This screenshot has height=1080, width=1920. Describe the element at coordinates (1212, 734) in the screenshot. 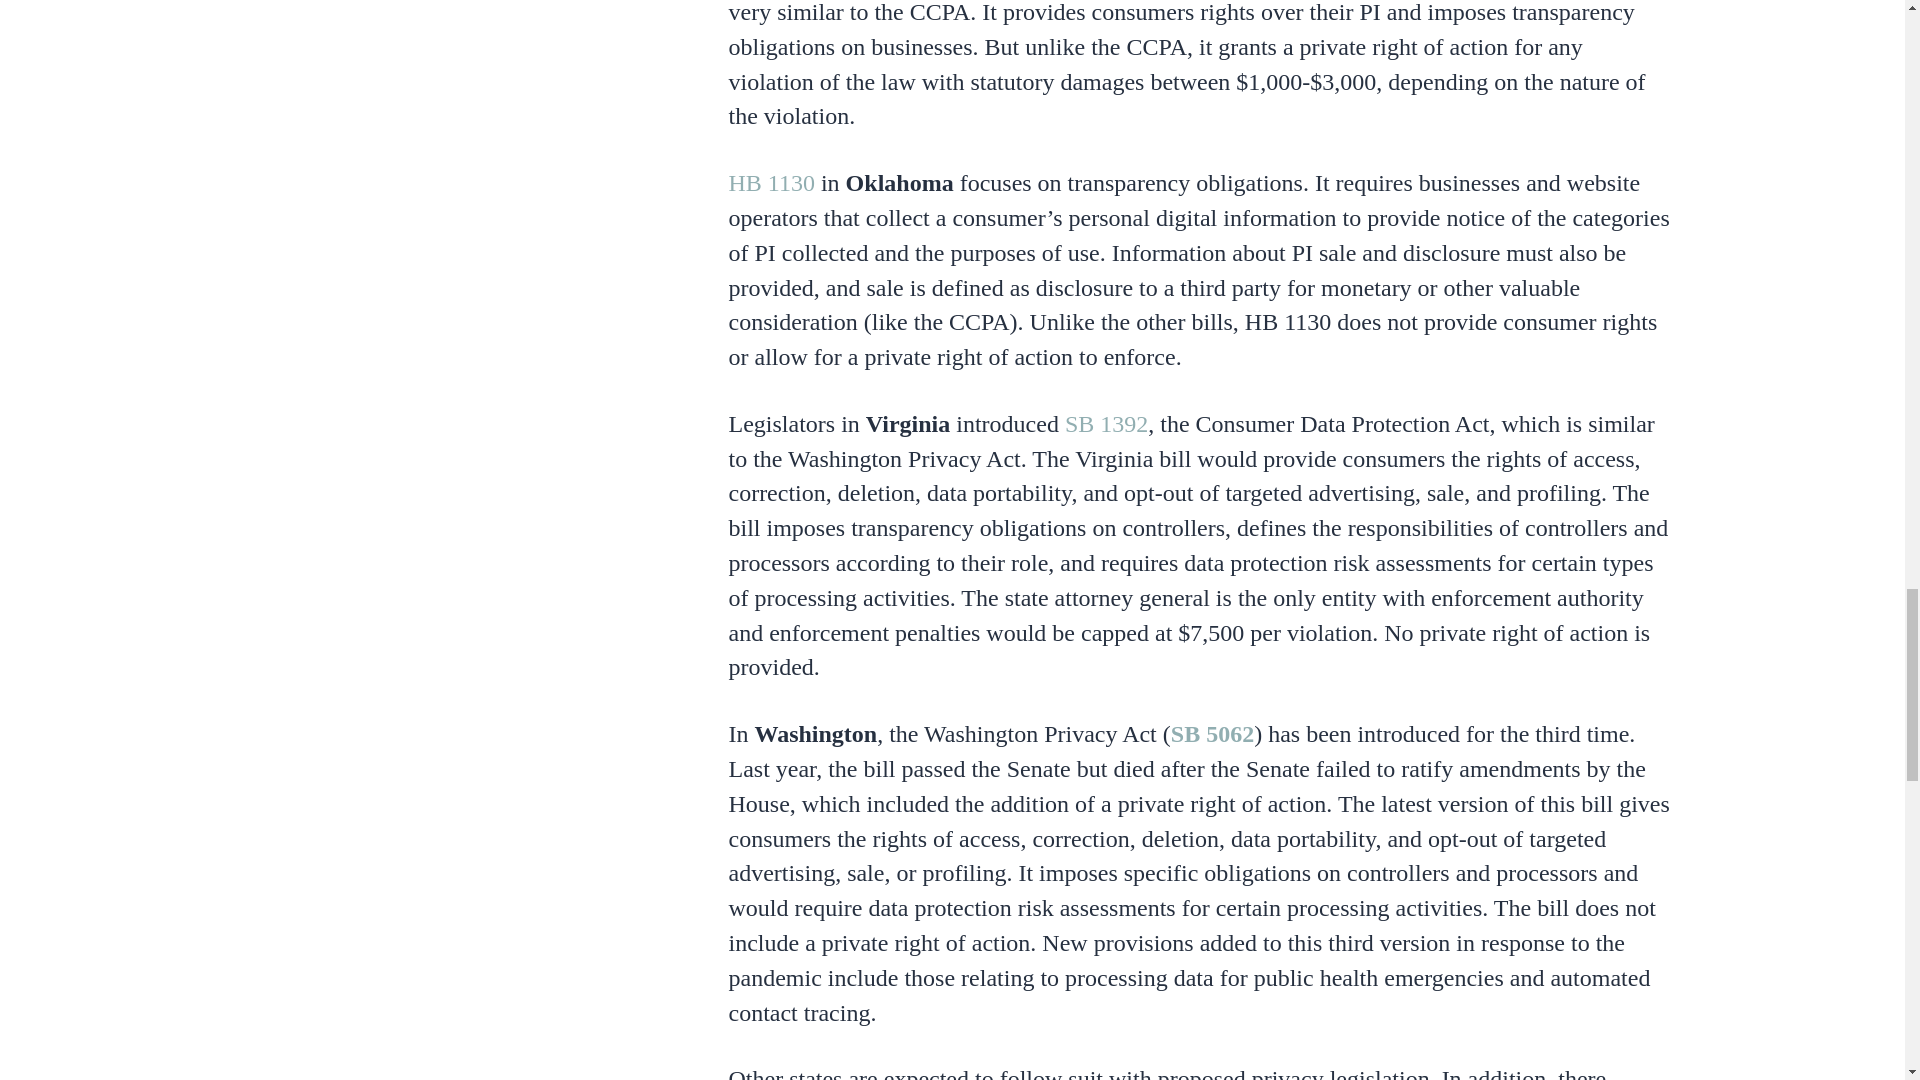

I see `SB 5062` at that location.